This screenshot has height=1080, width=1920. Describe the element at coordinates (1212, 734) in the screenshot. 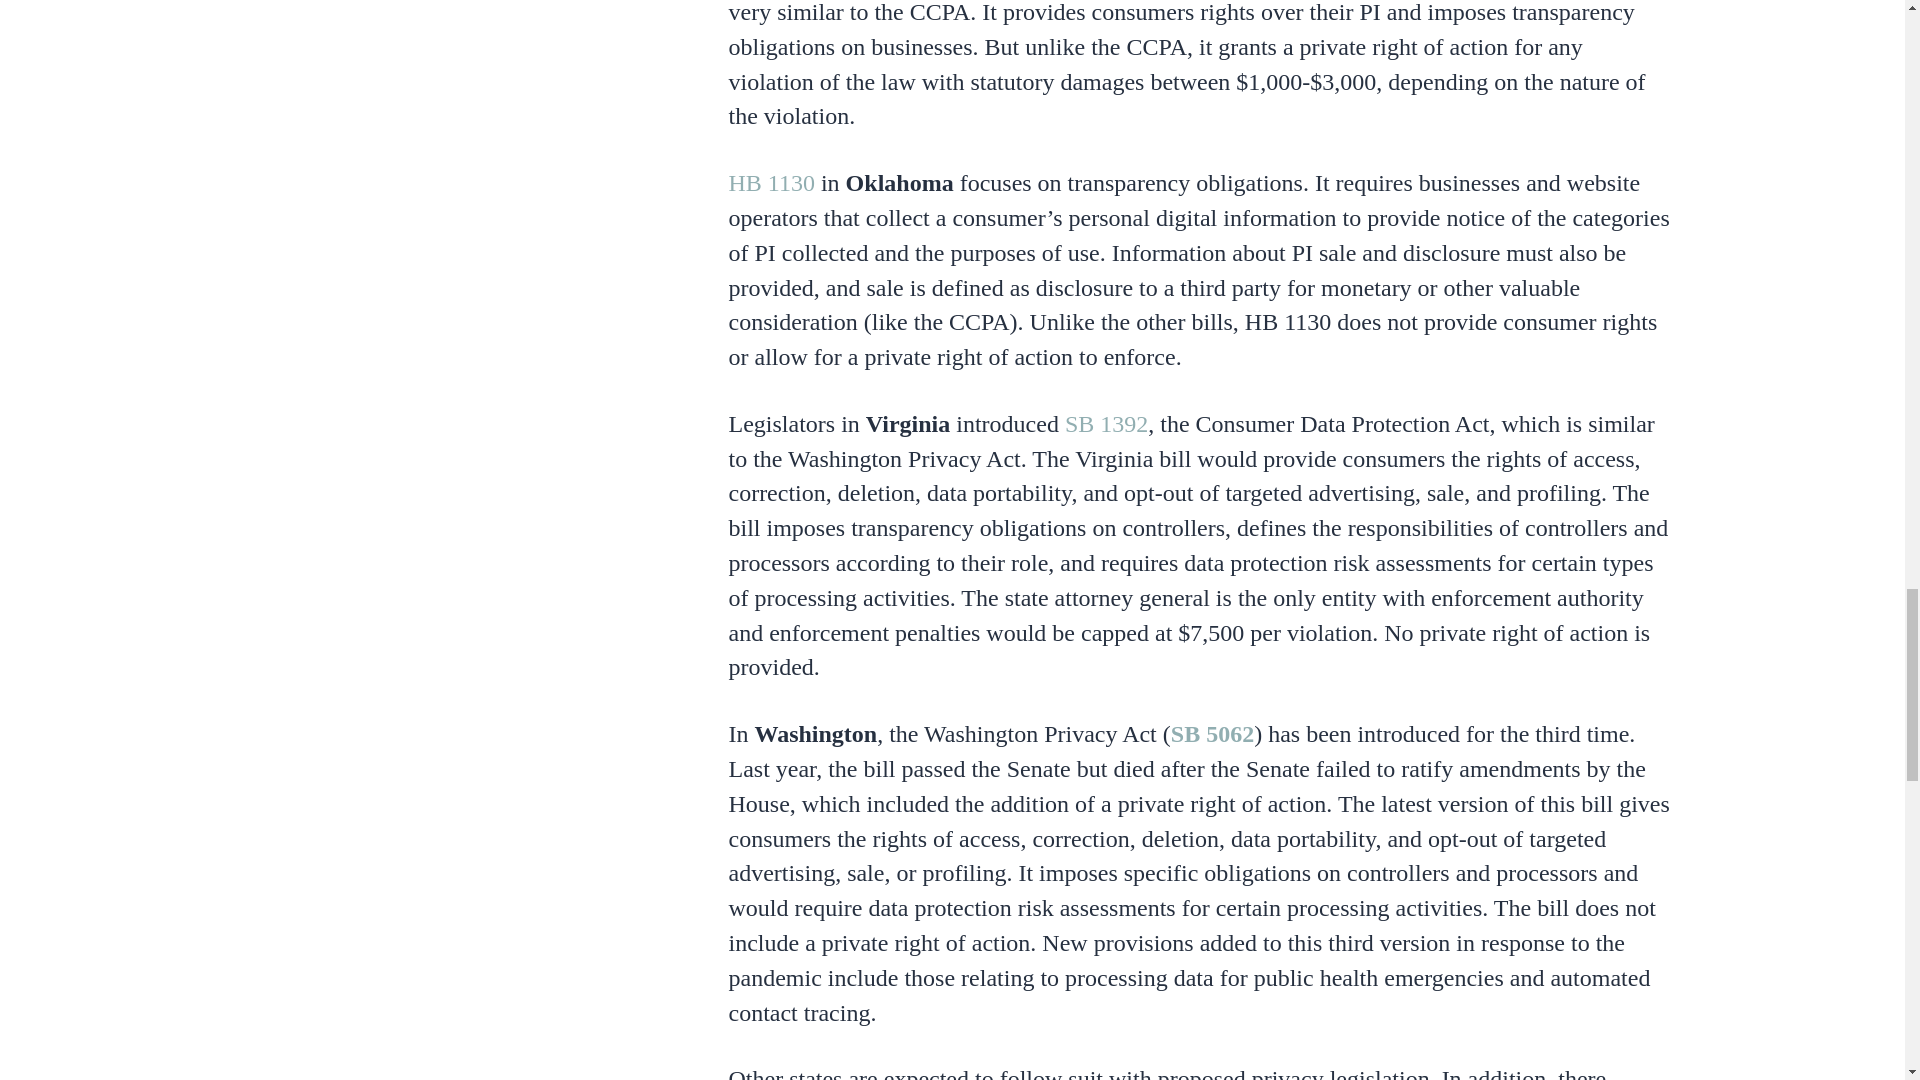

I see `SB 5062` at that location.